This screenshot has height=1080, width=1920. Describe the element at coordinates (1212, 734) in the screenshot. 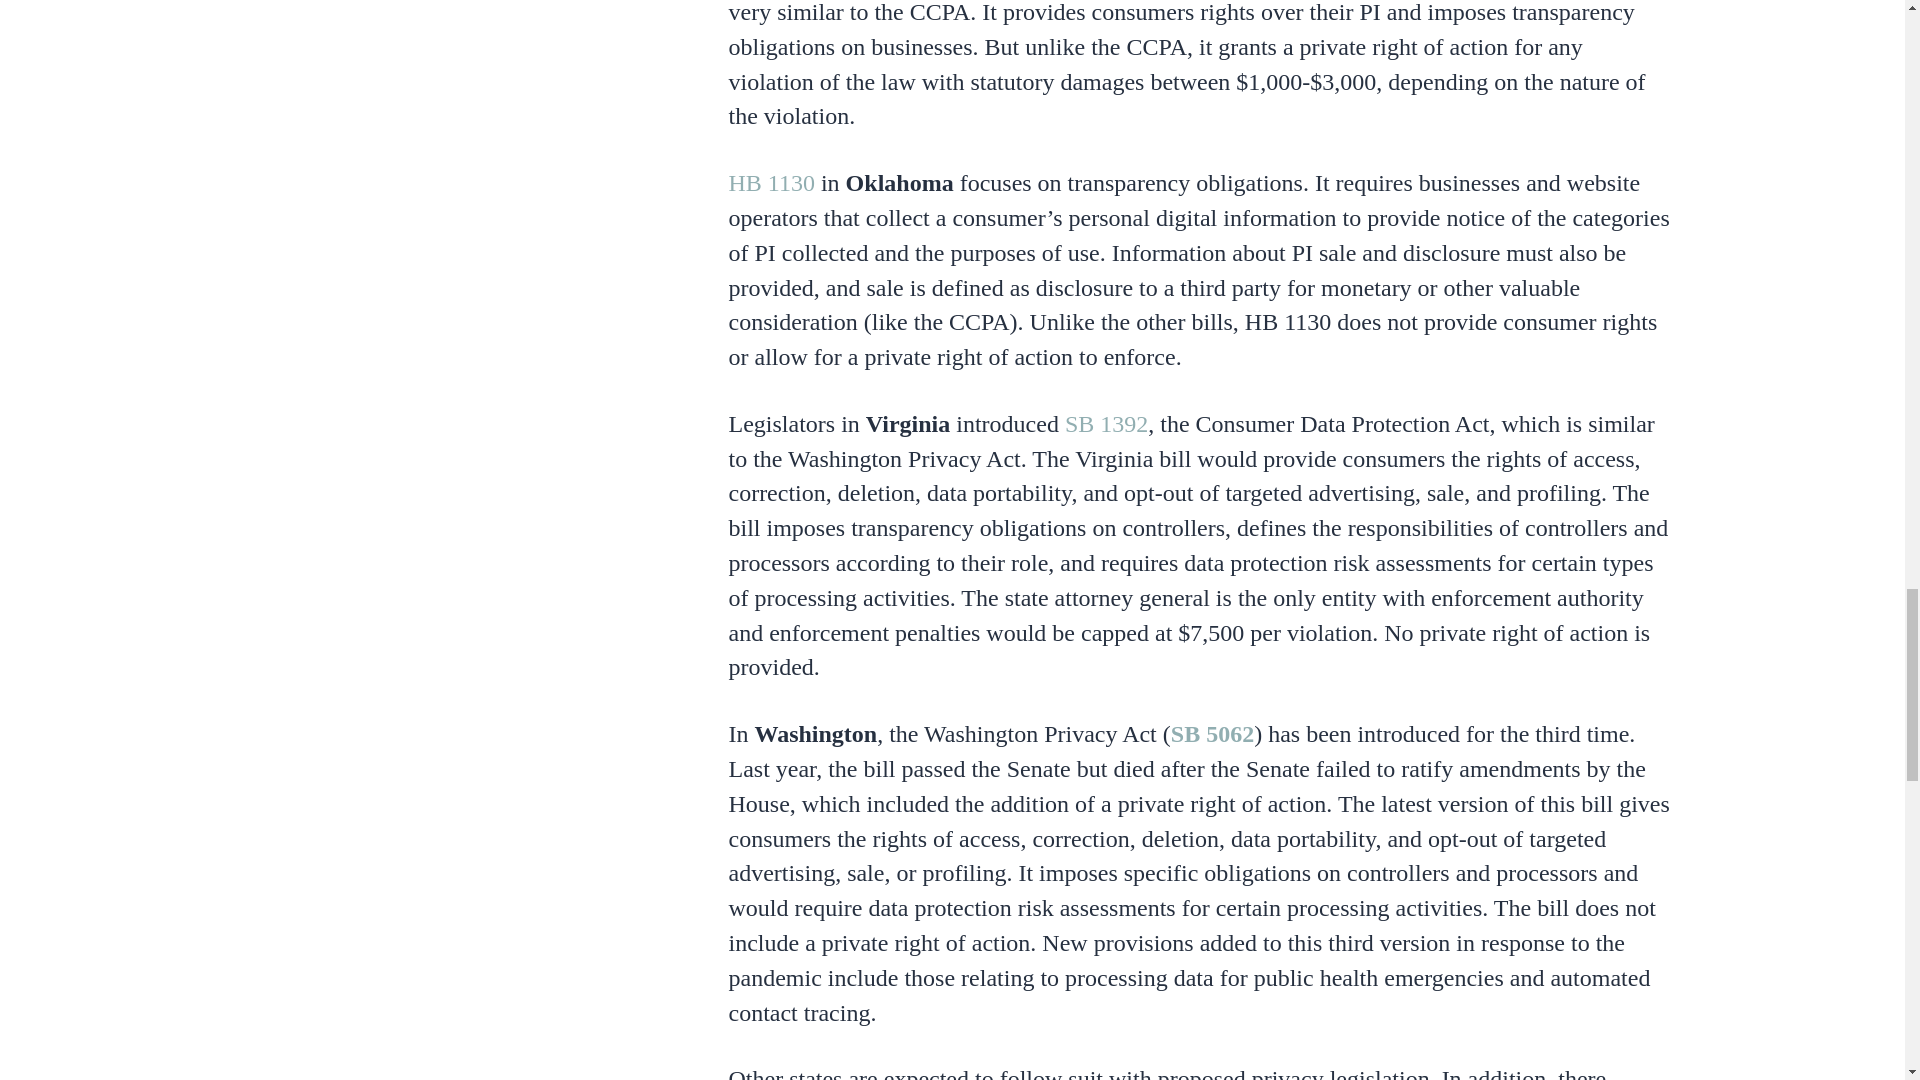

I see `SB 5062` at that location.